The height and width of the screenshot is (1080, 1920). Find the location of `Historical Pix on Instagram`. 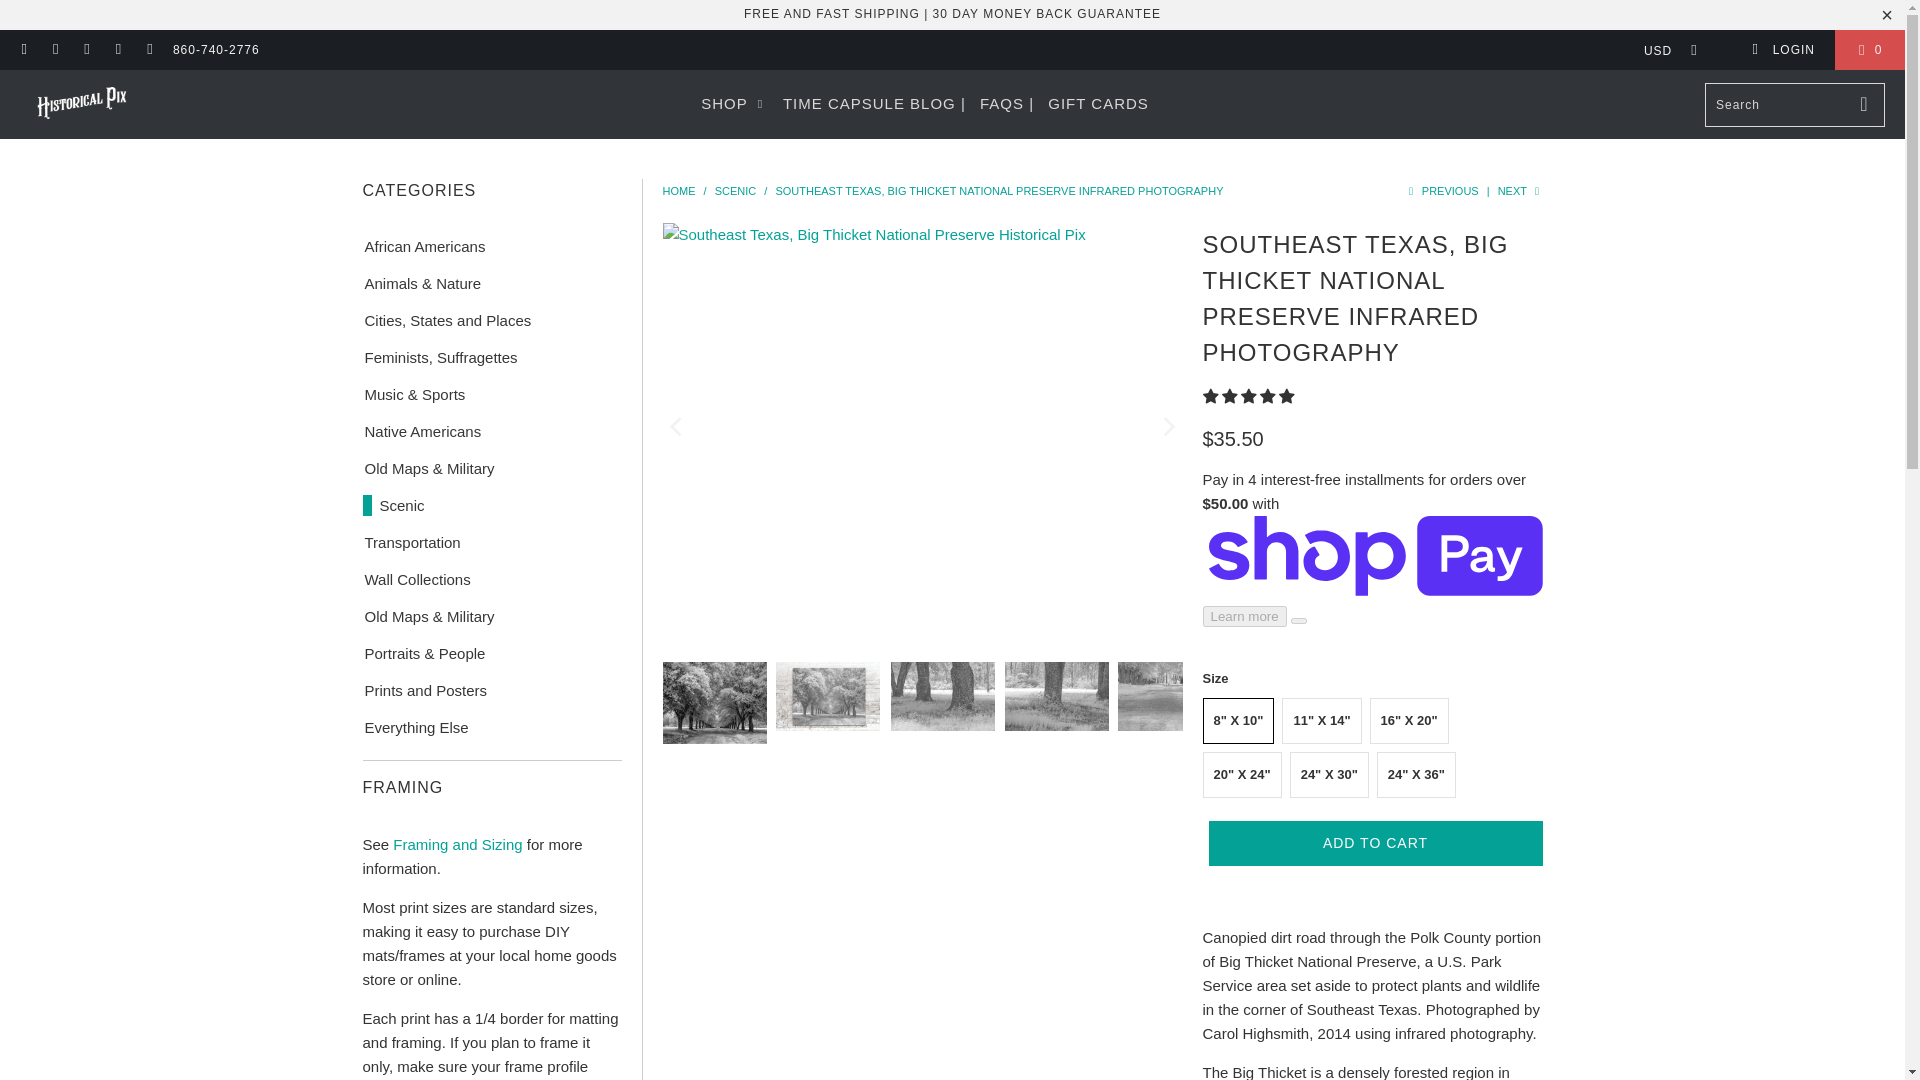

Historical Pix on Instagram is located at coordinates (118, 50).